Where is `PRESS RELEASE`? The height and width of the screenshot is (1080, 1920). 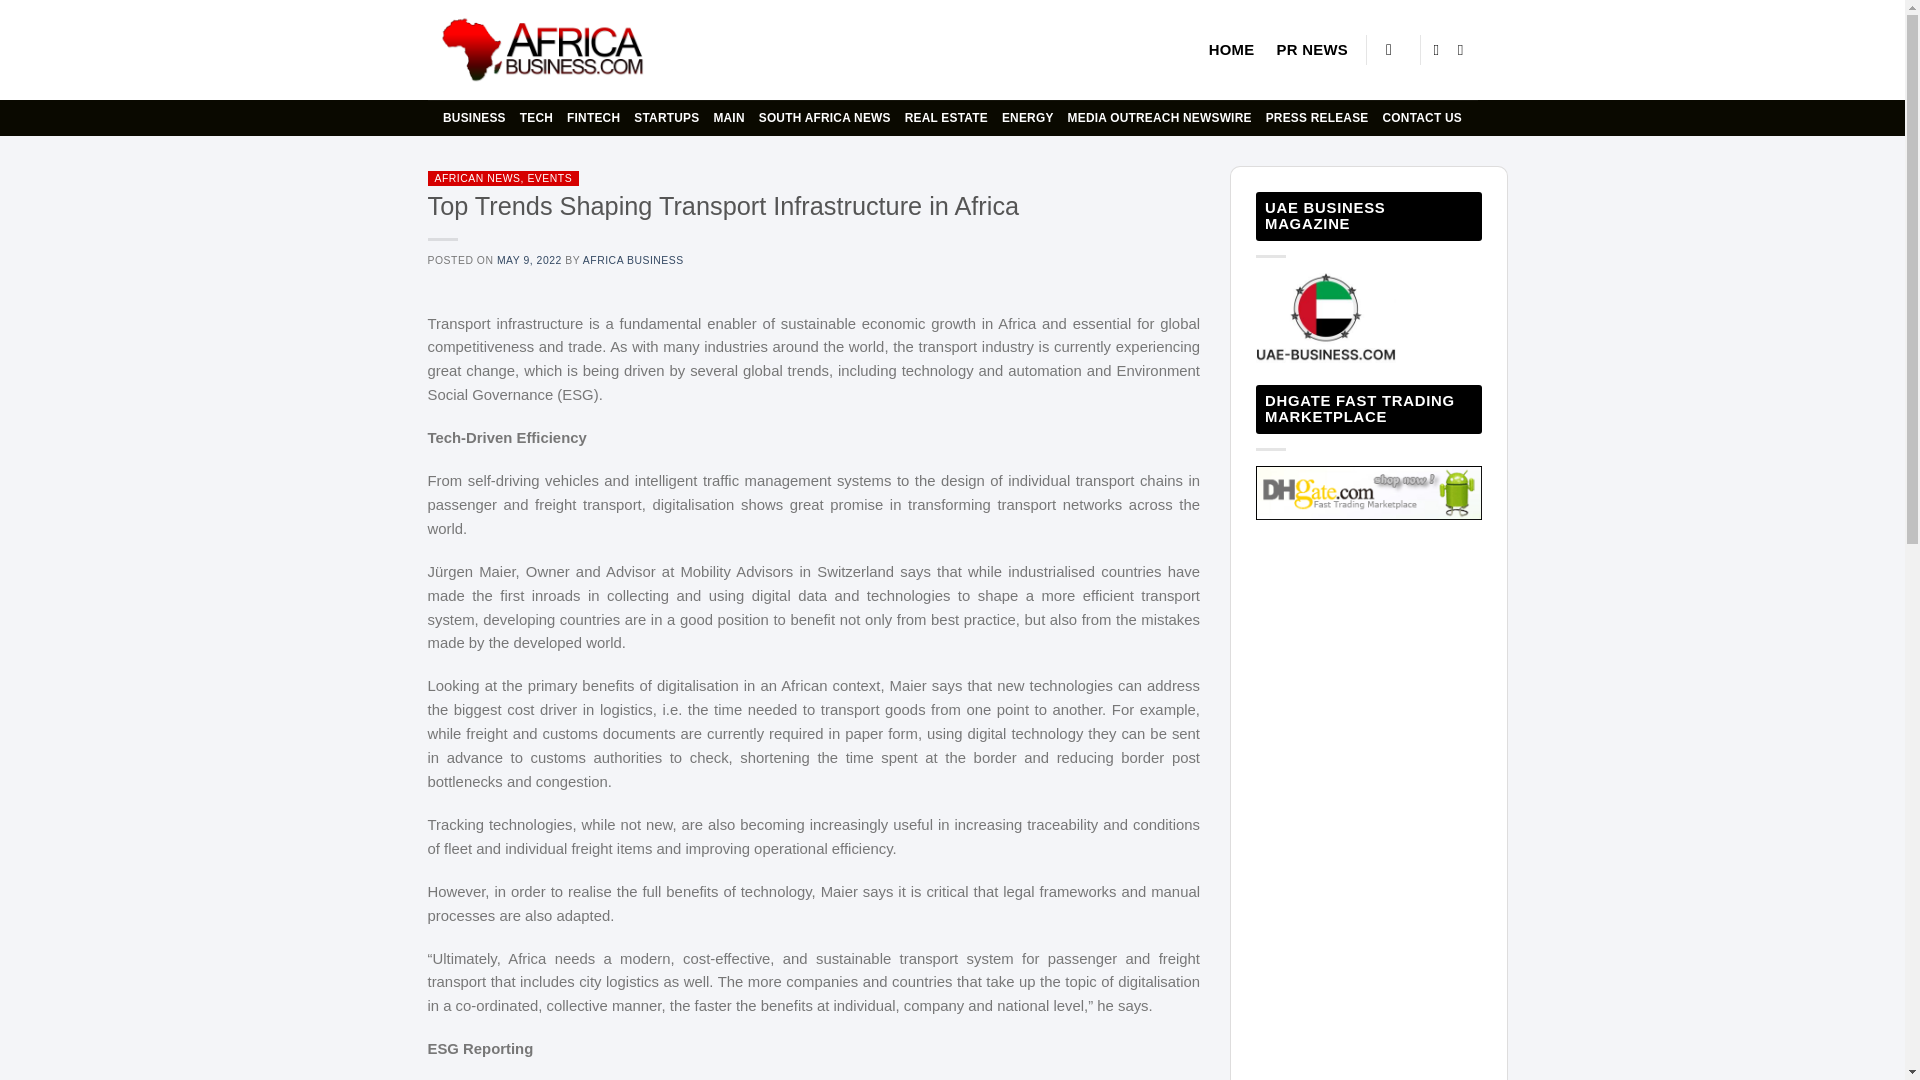 PRESS RELEASE is located at coordinates (1316, 118).